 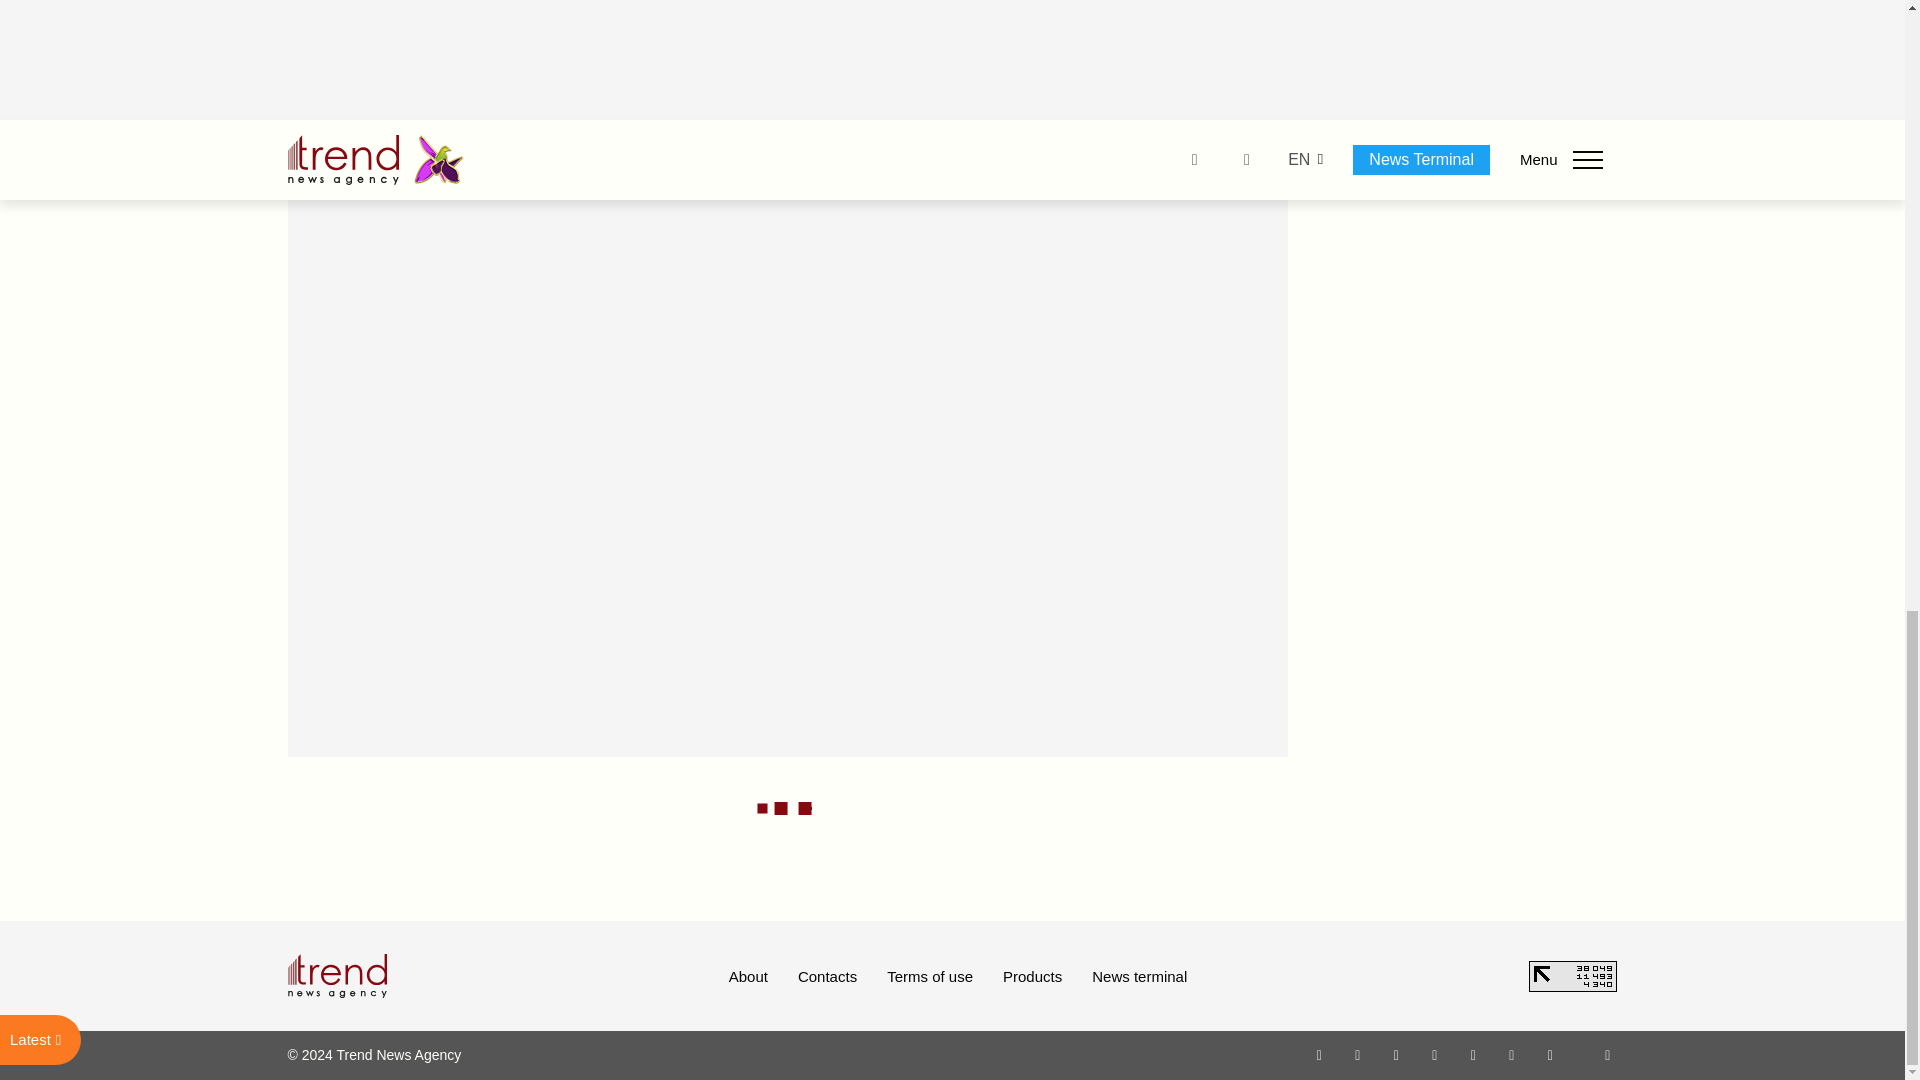 What do you see at coordinates (1550, 1054) in the screenshot?
I see `Android App` at bounding box center [1550, 1054].